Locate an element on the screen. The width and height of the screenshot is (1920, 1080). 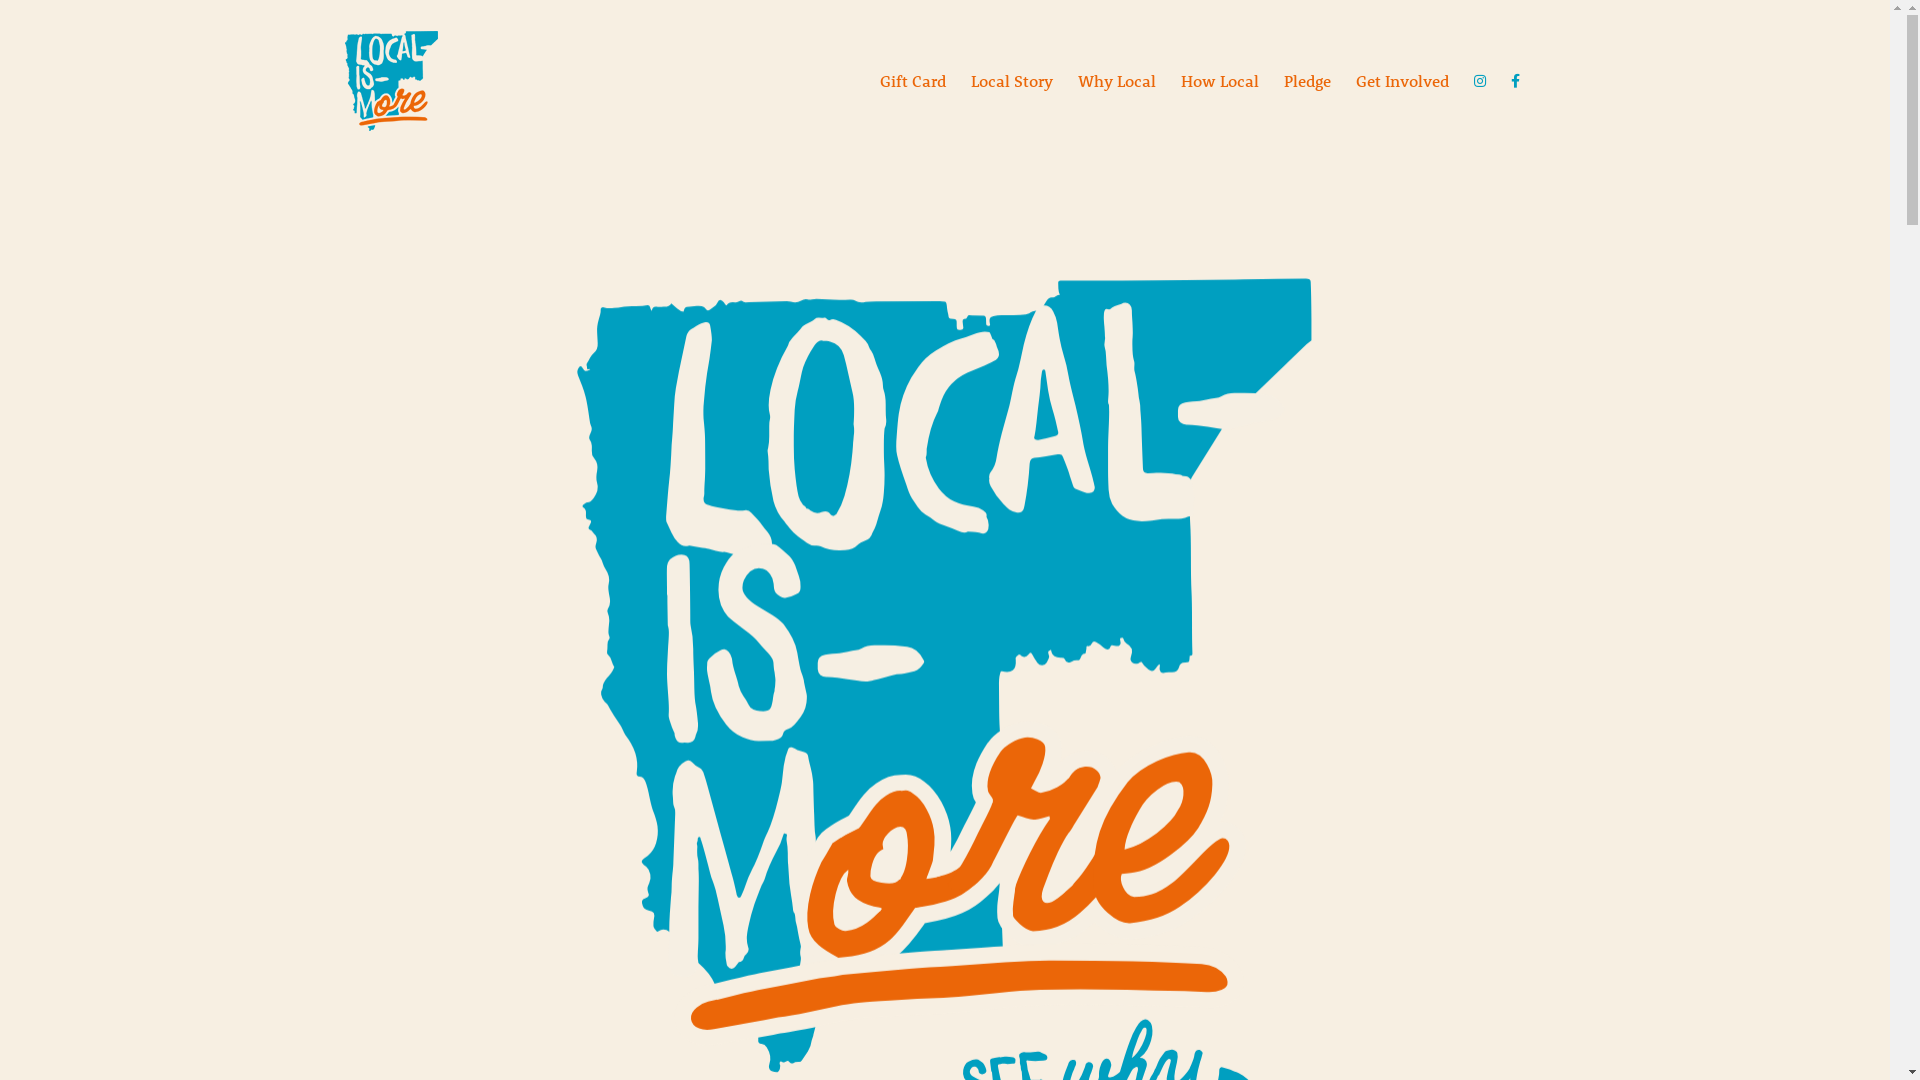
Why Local is located at coordinates (1117, 81).